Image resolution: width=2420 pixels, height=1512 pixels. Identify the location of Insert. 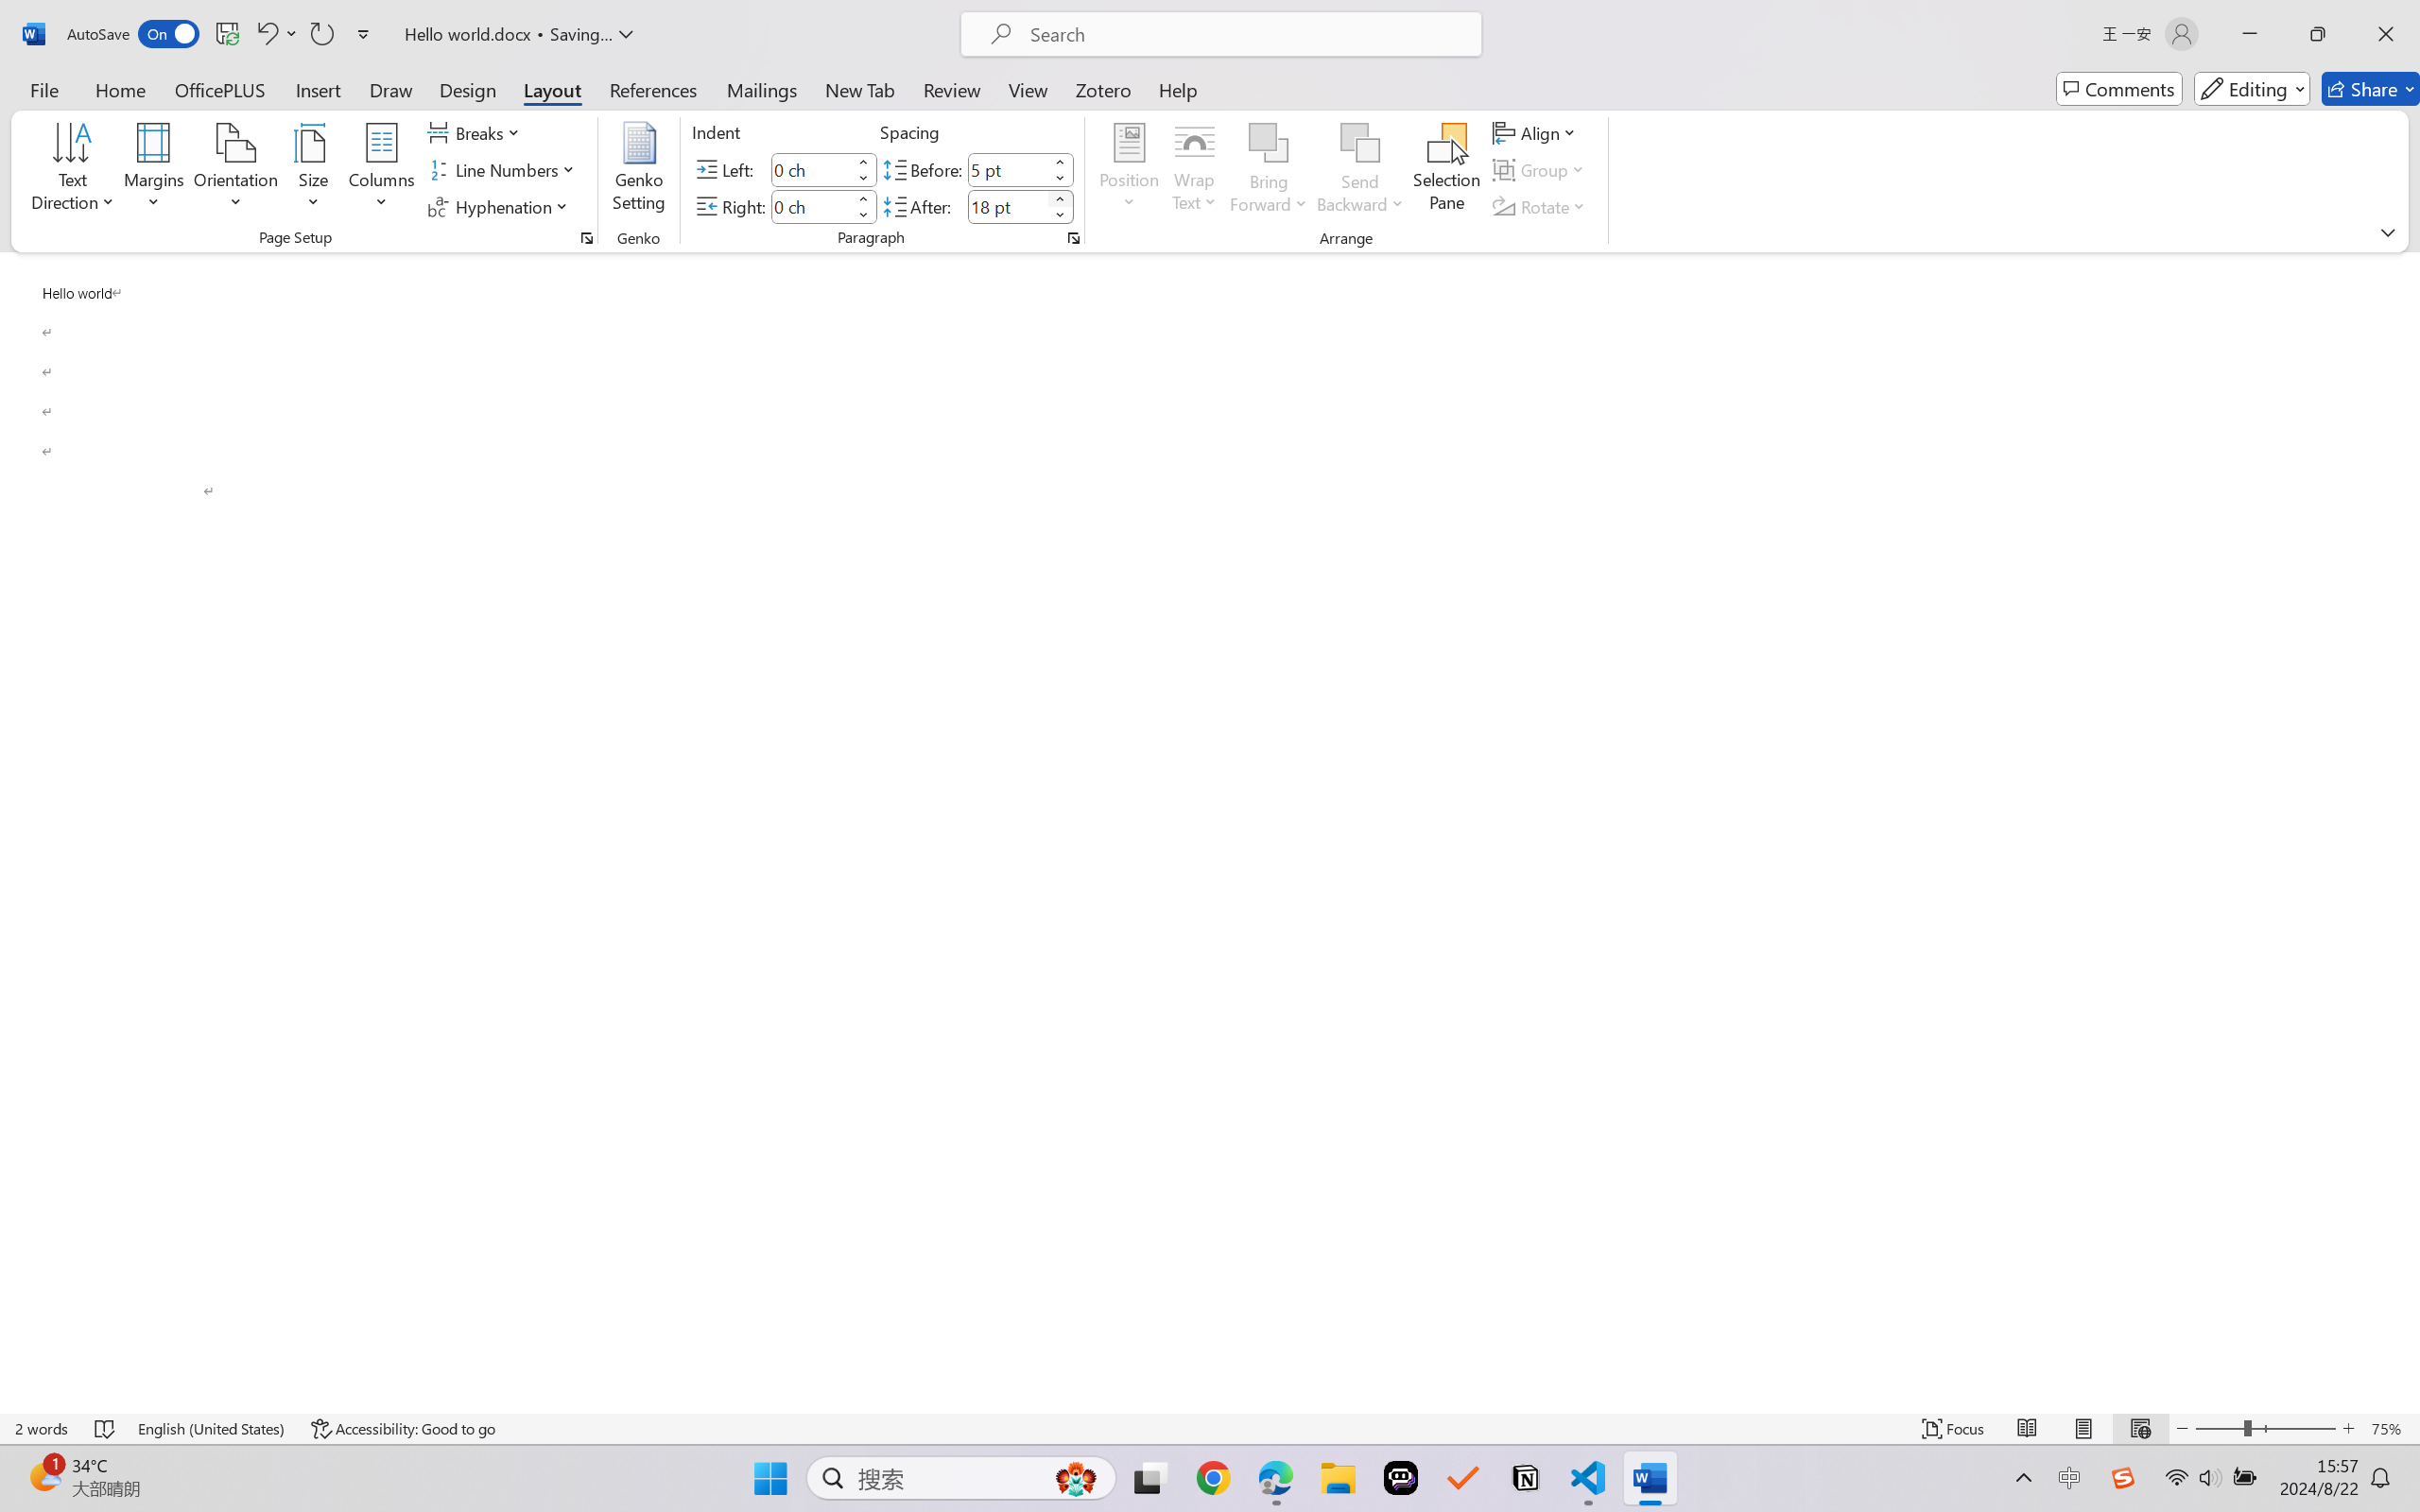
(318, 89).